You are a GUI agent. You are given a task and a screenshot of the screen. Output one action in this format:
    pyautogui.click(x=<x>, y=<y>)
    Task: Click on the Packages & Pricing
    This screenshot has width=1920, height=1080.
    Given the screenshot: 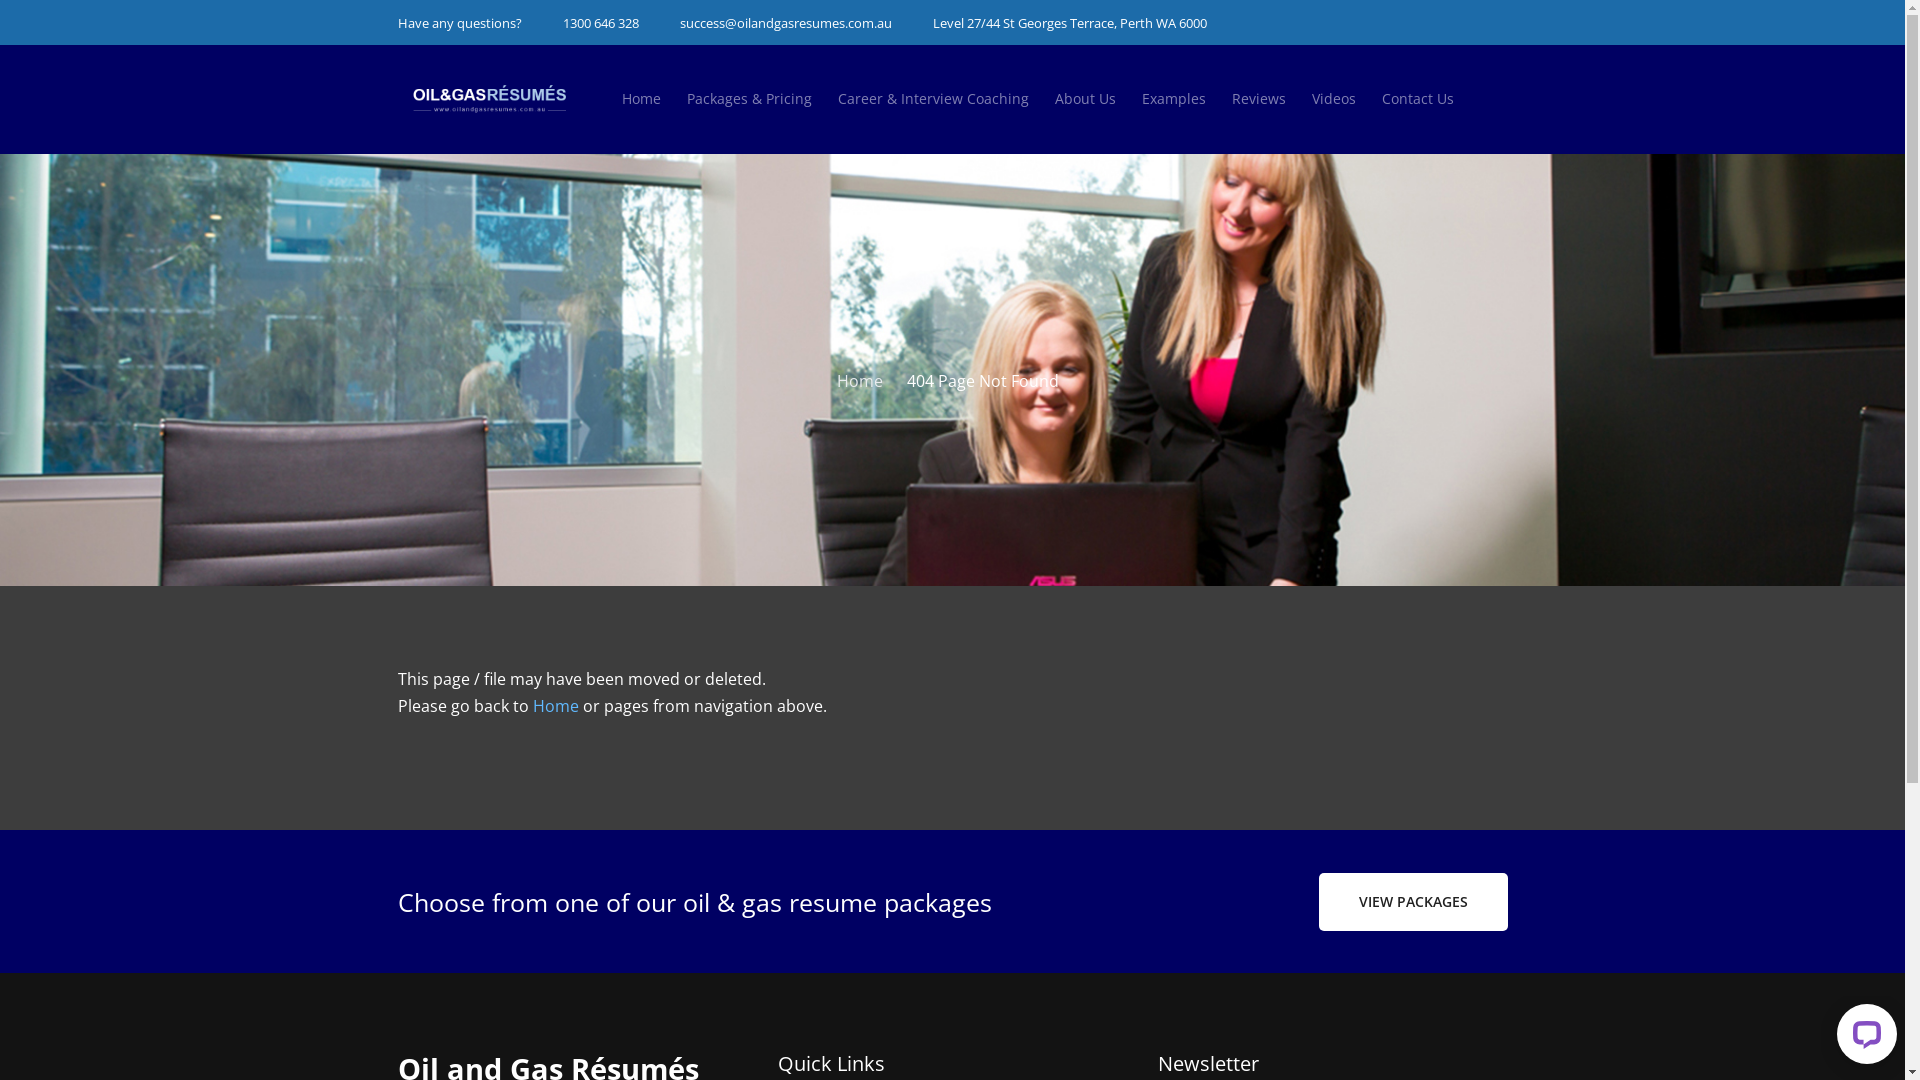 What is the action you would take?
    pyautogui.click(x=748, y=99)
    